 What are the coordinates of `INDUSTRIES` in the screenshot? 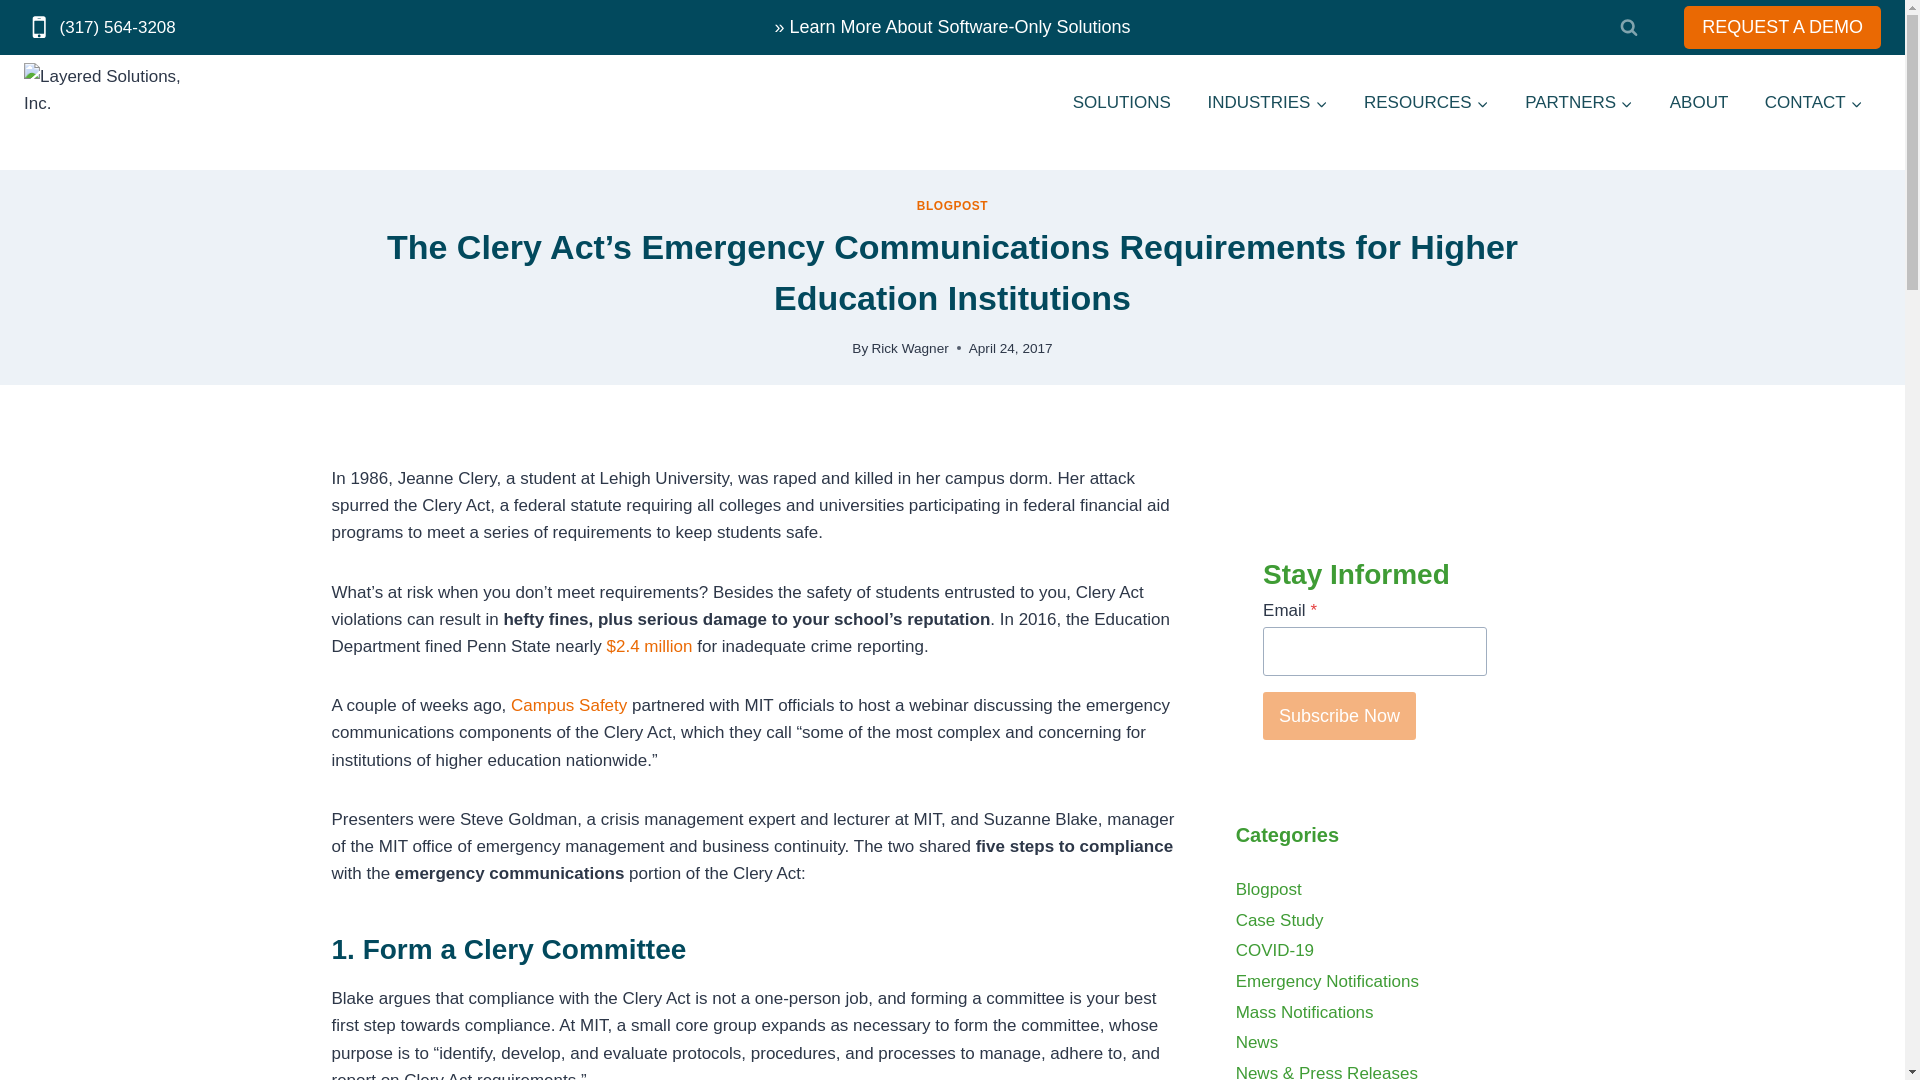 It's located at (1266, 102).